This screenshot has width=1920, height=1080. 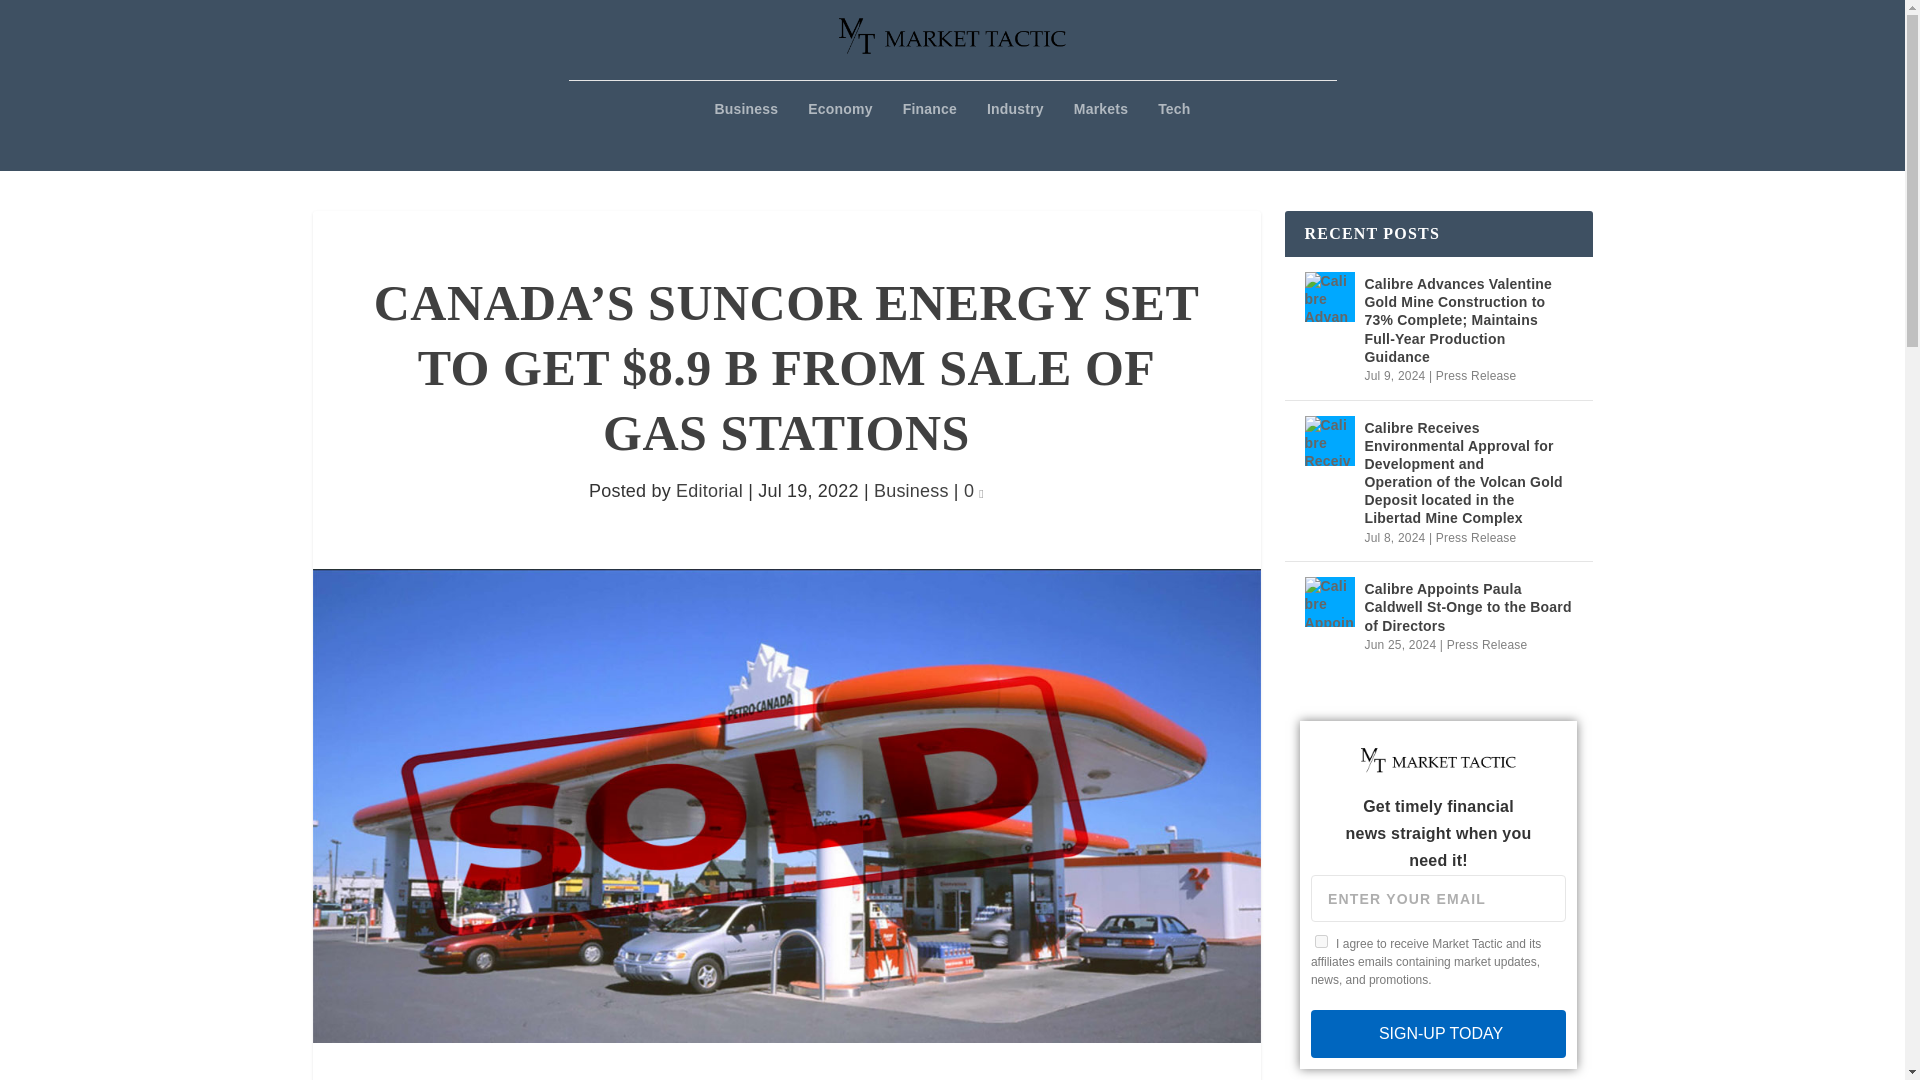 I want to click on Press Release, so click(x=1476, y=376).